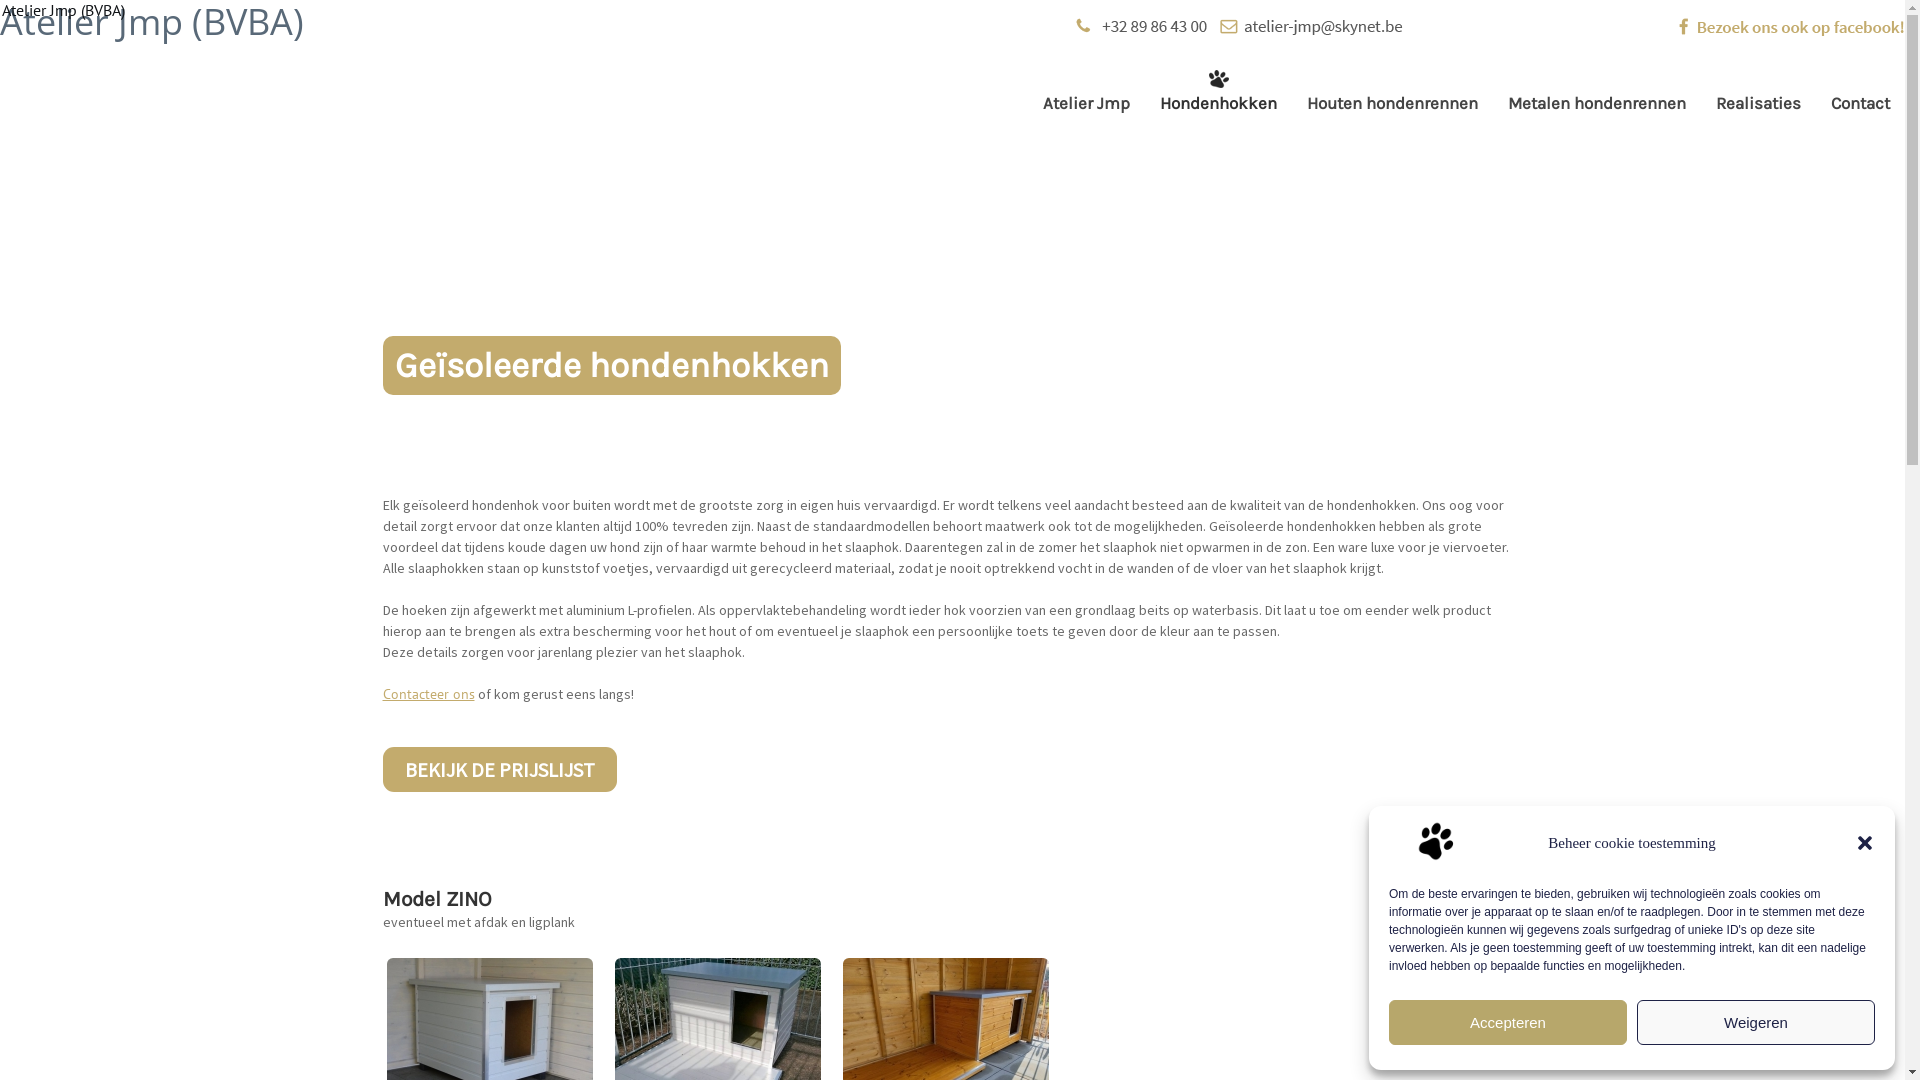 This screenshot has height=1080, width=1920. I want to click on Hondenhokken, so click(1218, 103).